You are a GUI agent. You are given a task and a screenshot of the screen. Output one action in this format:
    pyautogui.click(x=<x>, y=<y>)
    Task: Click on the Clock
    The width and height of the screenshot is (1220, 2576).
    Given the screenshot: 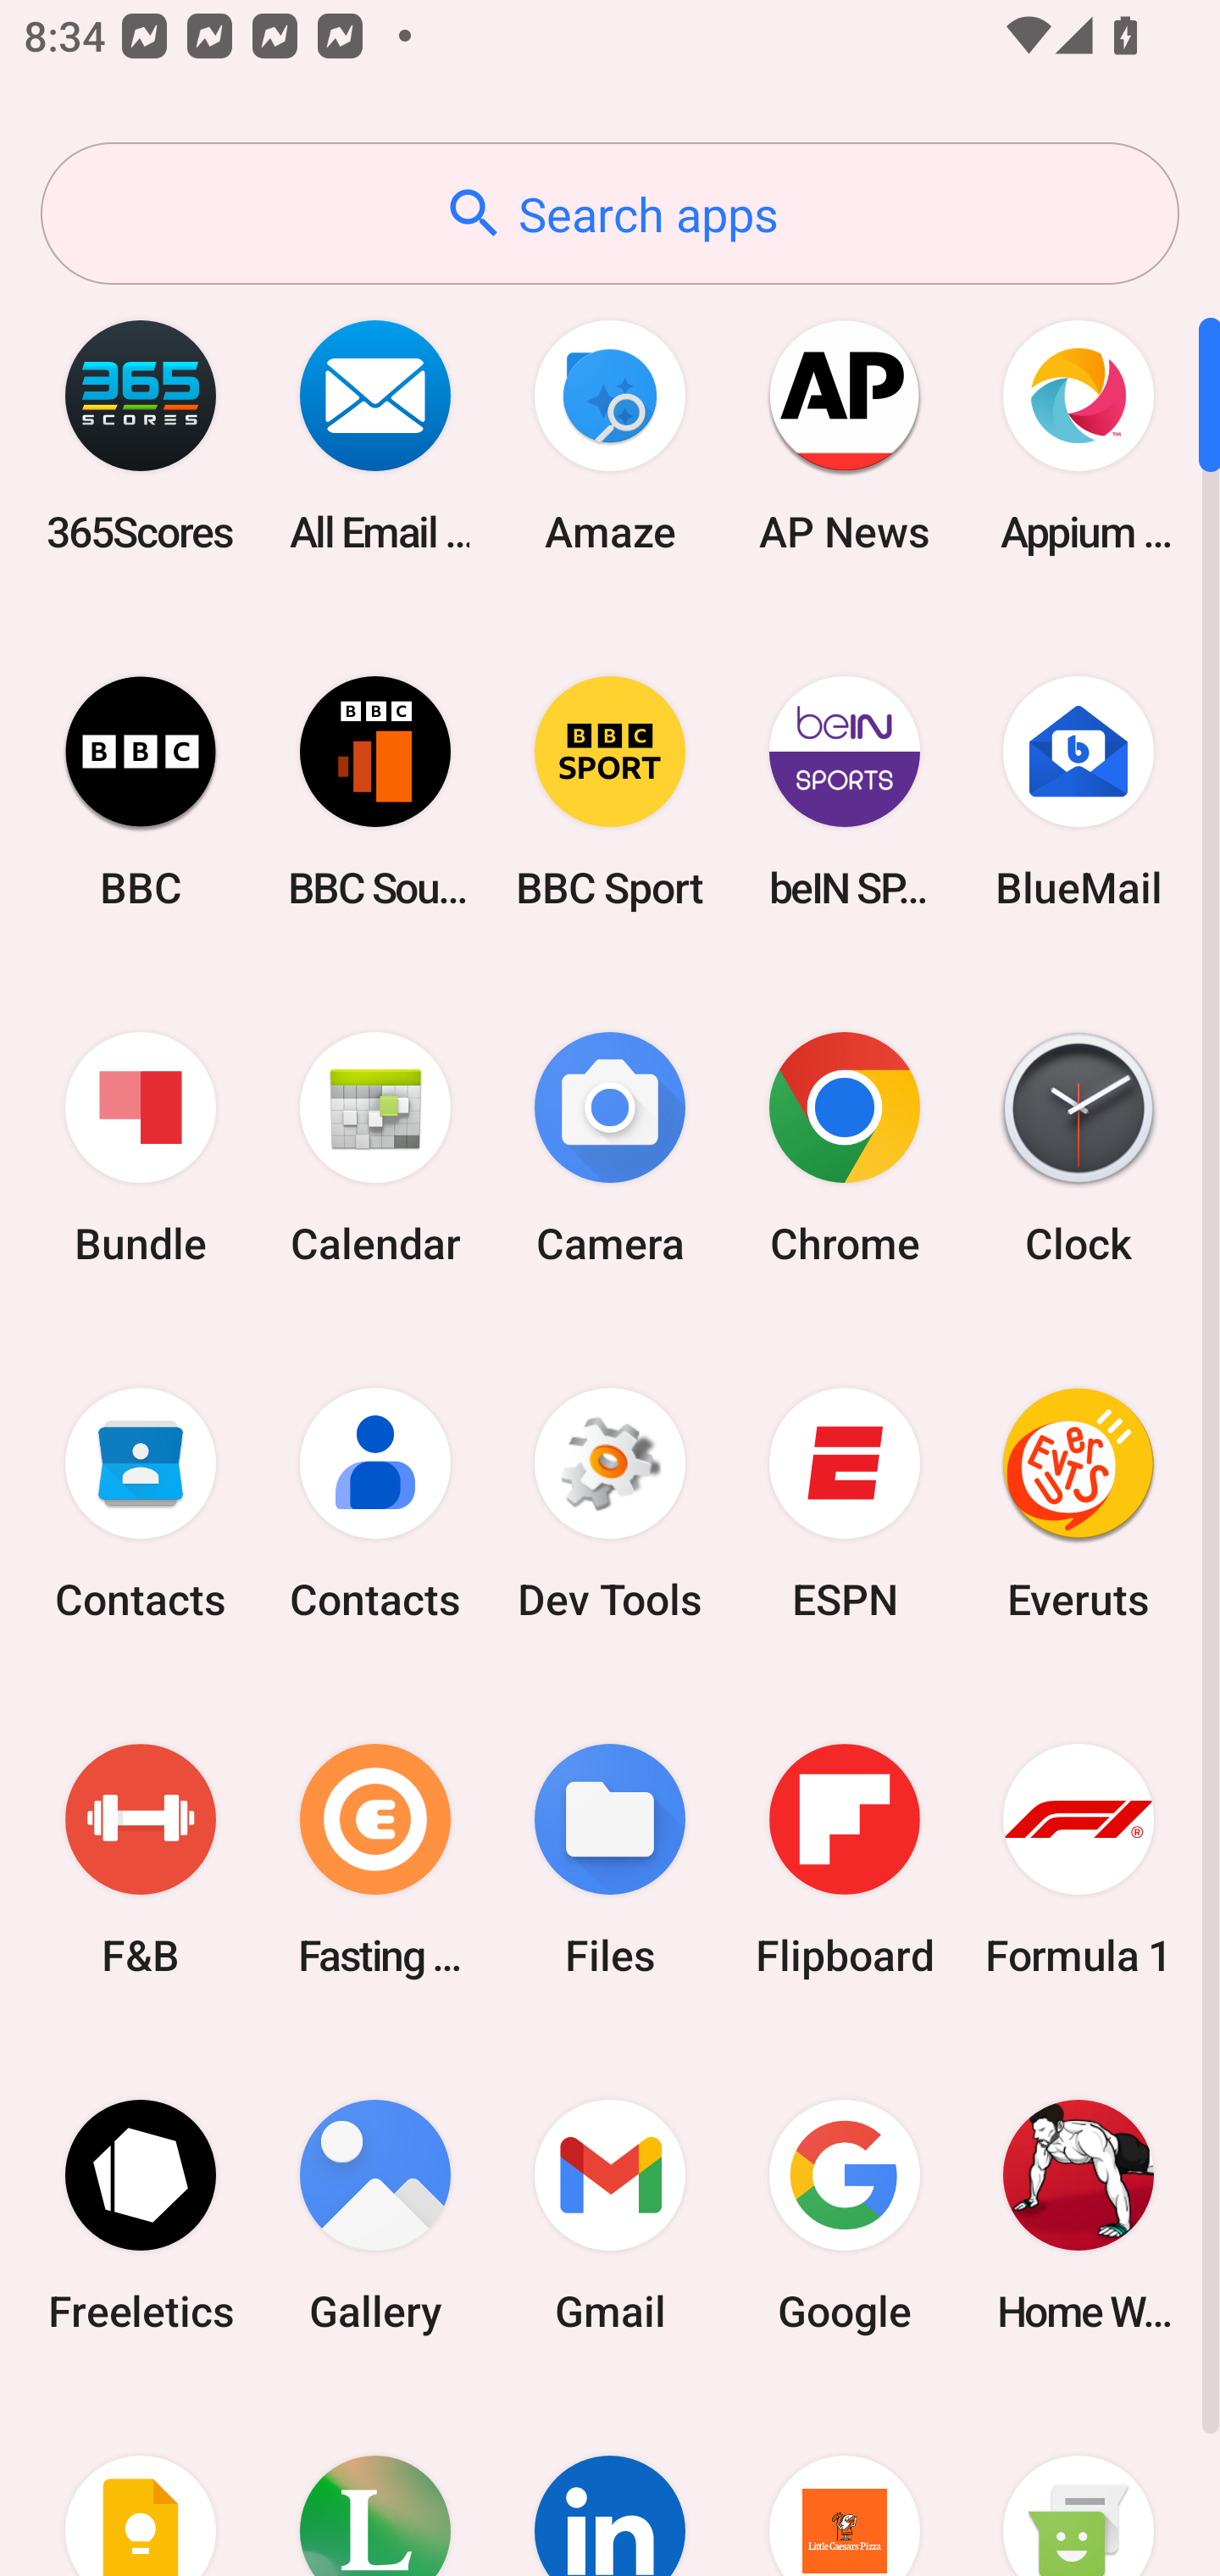 What is the action you would take?
    pyautogui.click(x=1079, y=1149)
    